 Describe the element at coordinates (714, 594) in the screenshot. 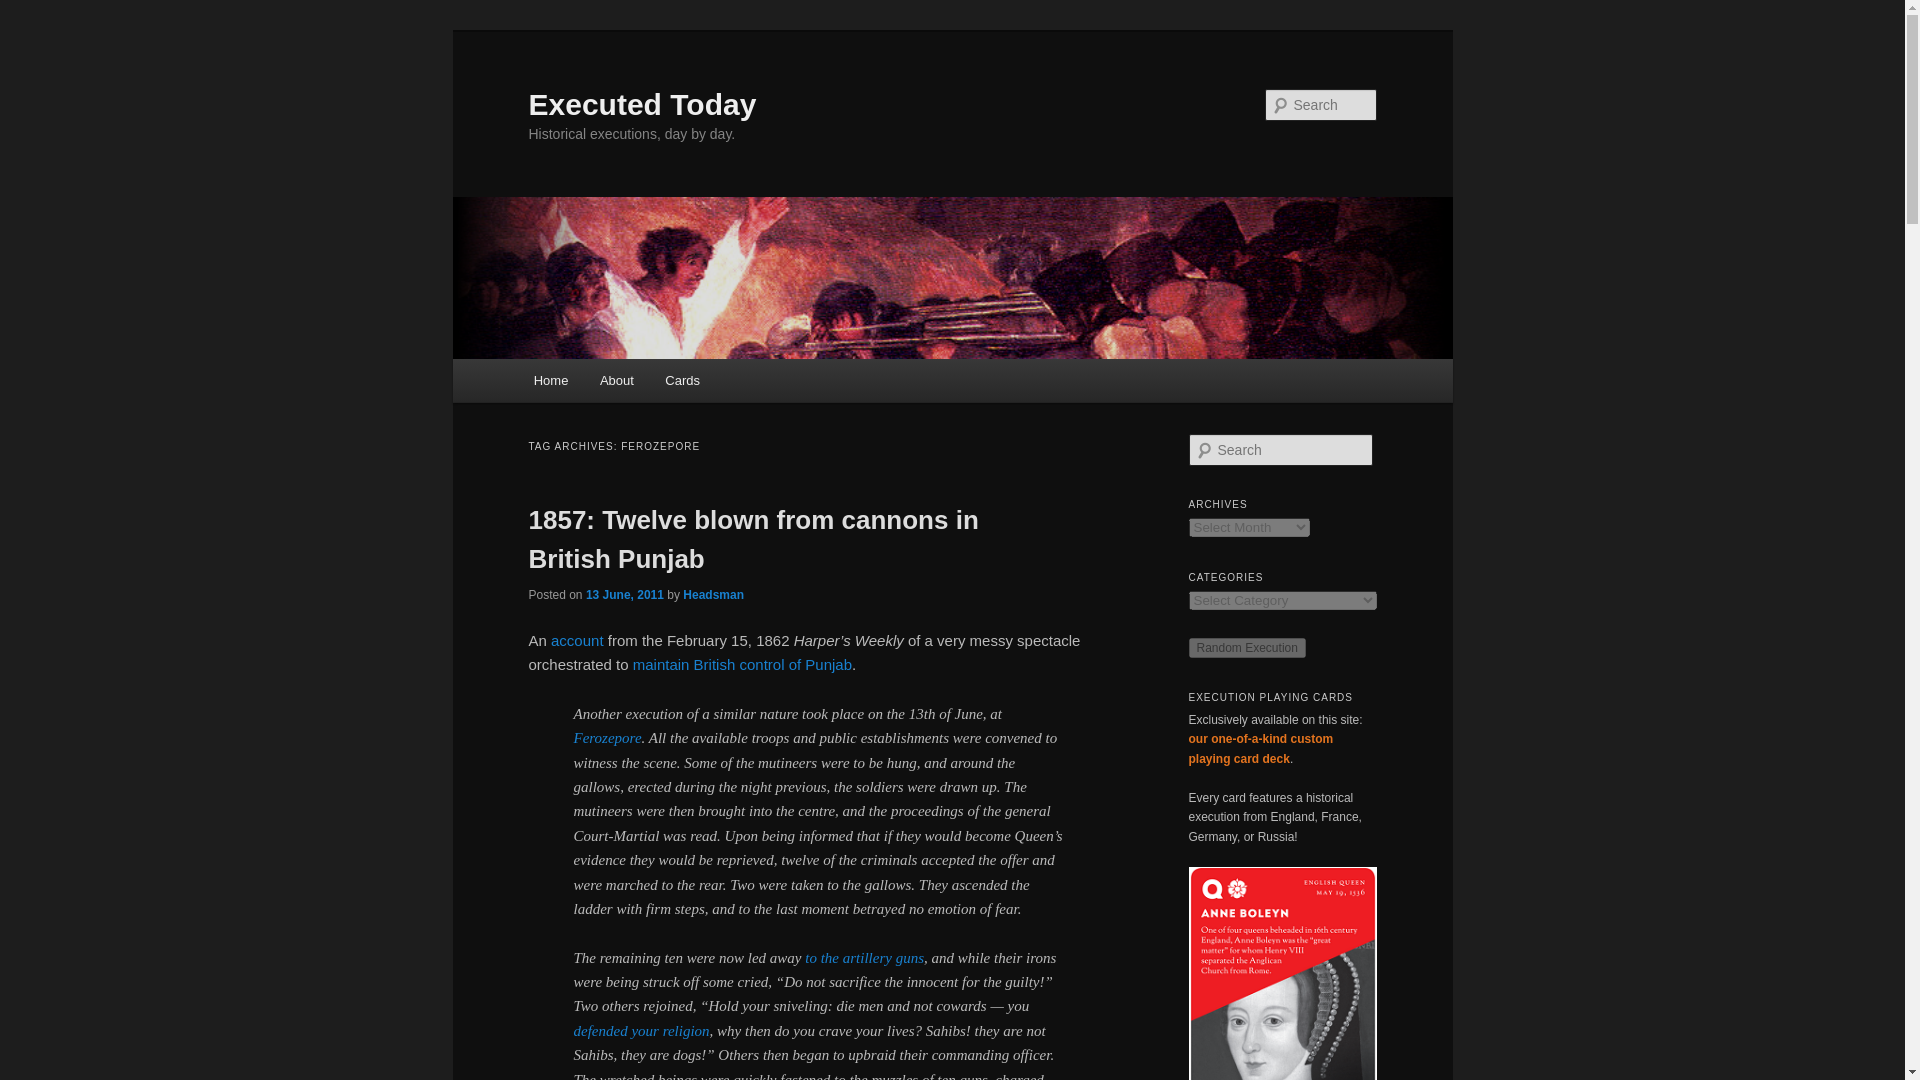

I see `View all posts by Headsman` at that location.